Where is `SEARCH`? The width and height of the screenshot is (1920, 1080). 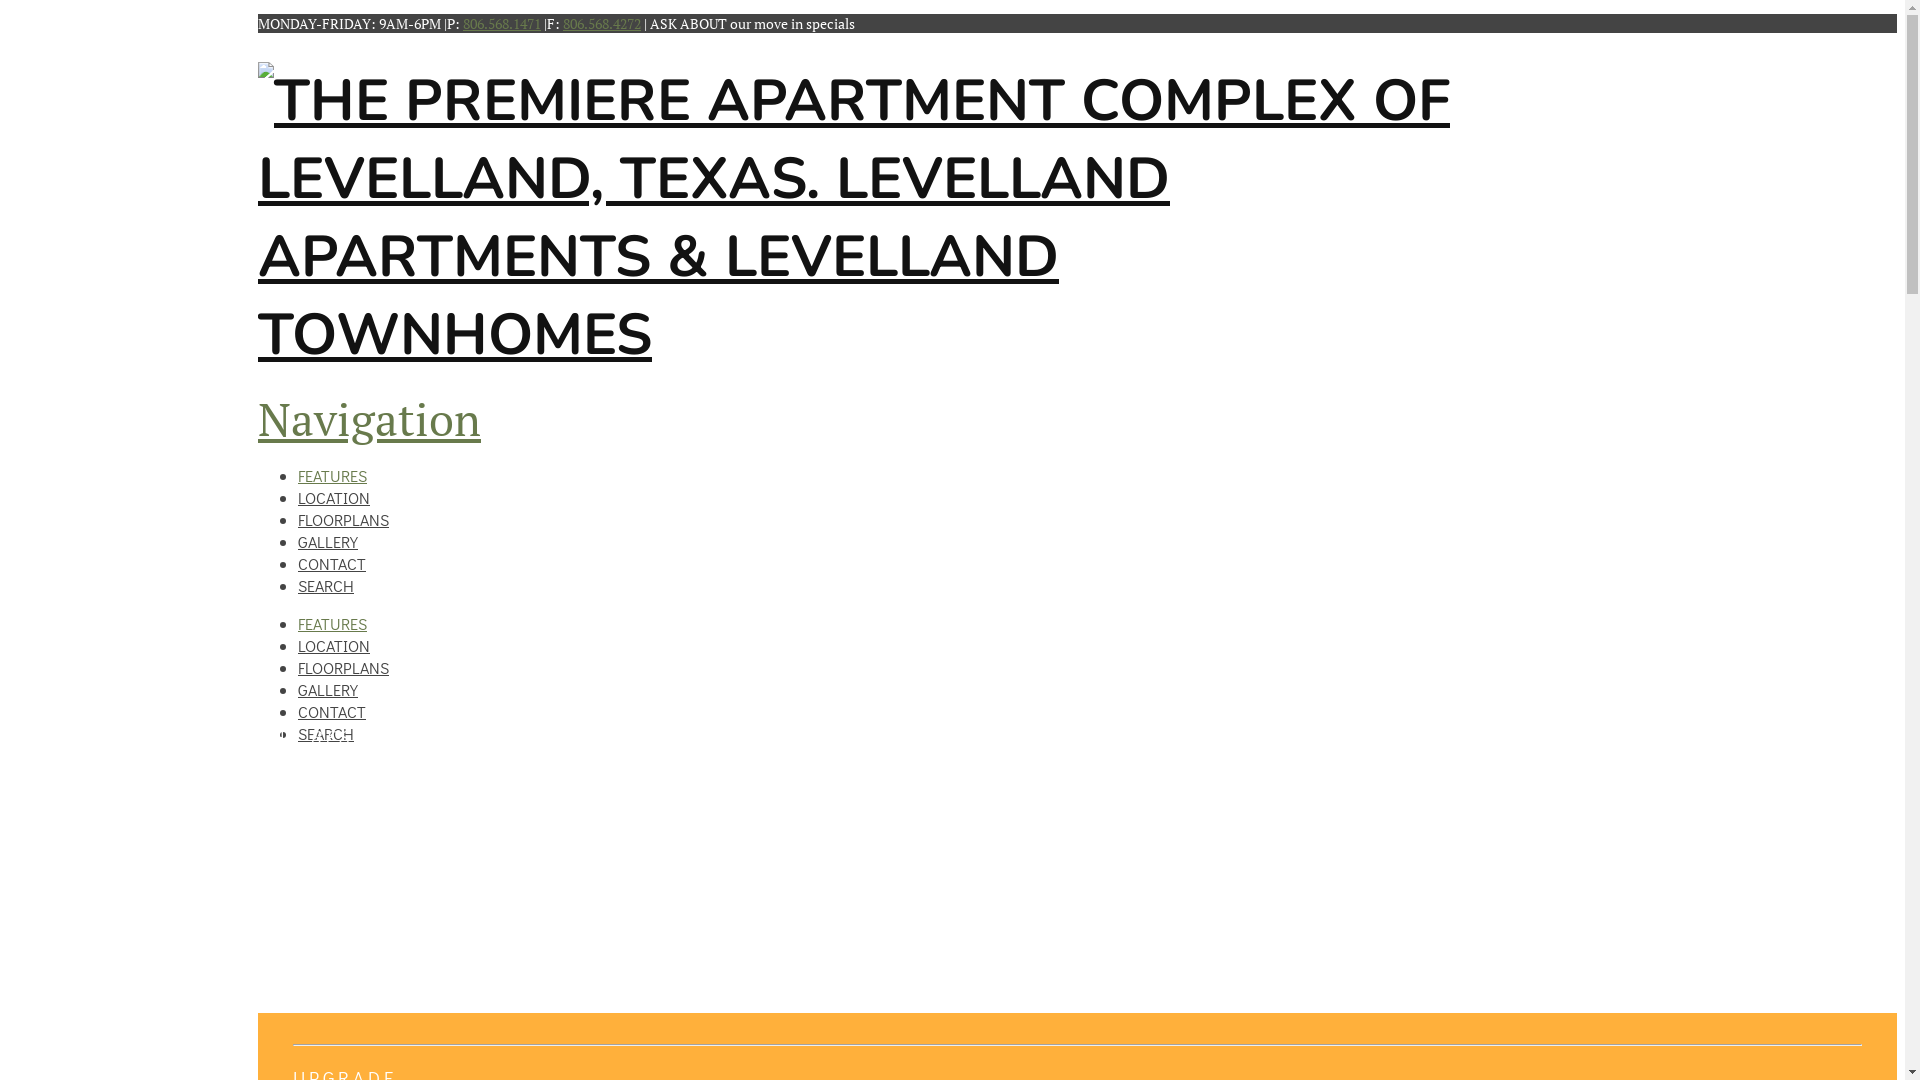 SEARCH is located at coordinates (326, 734).